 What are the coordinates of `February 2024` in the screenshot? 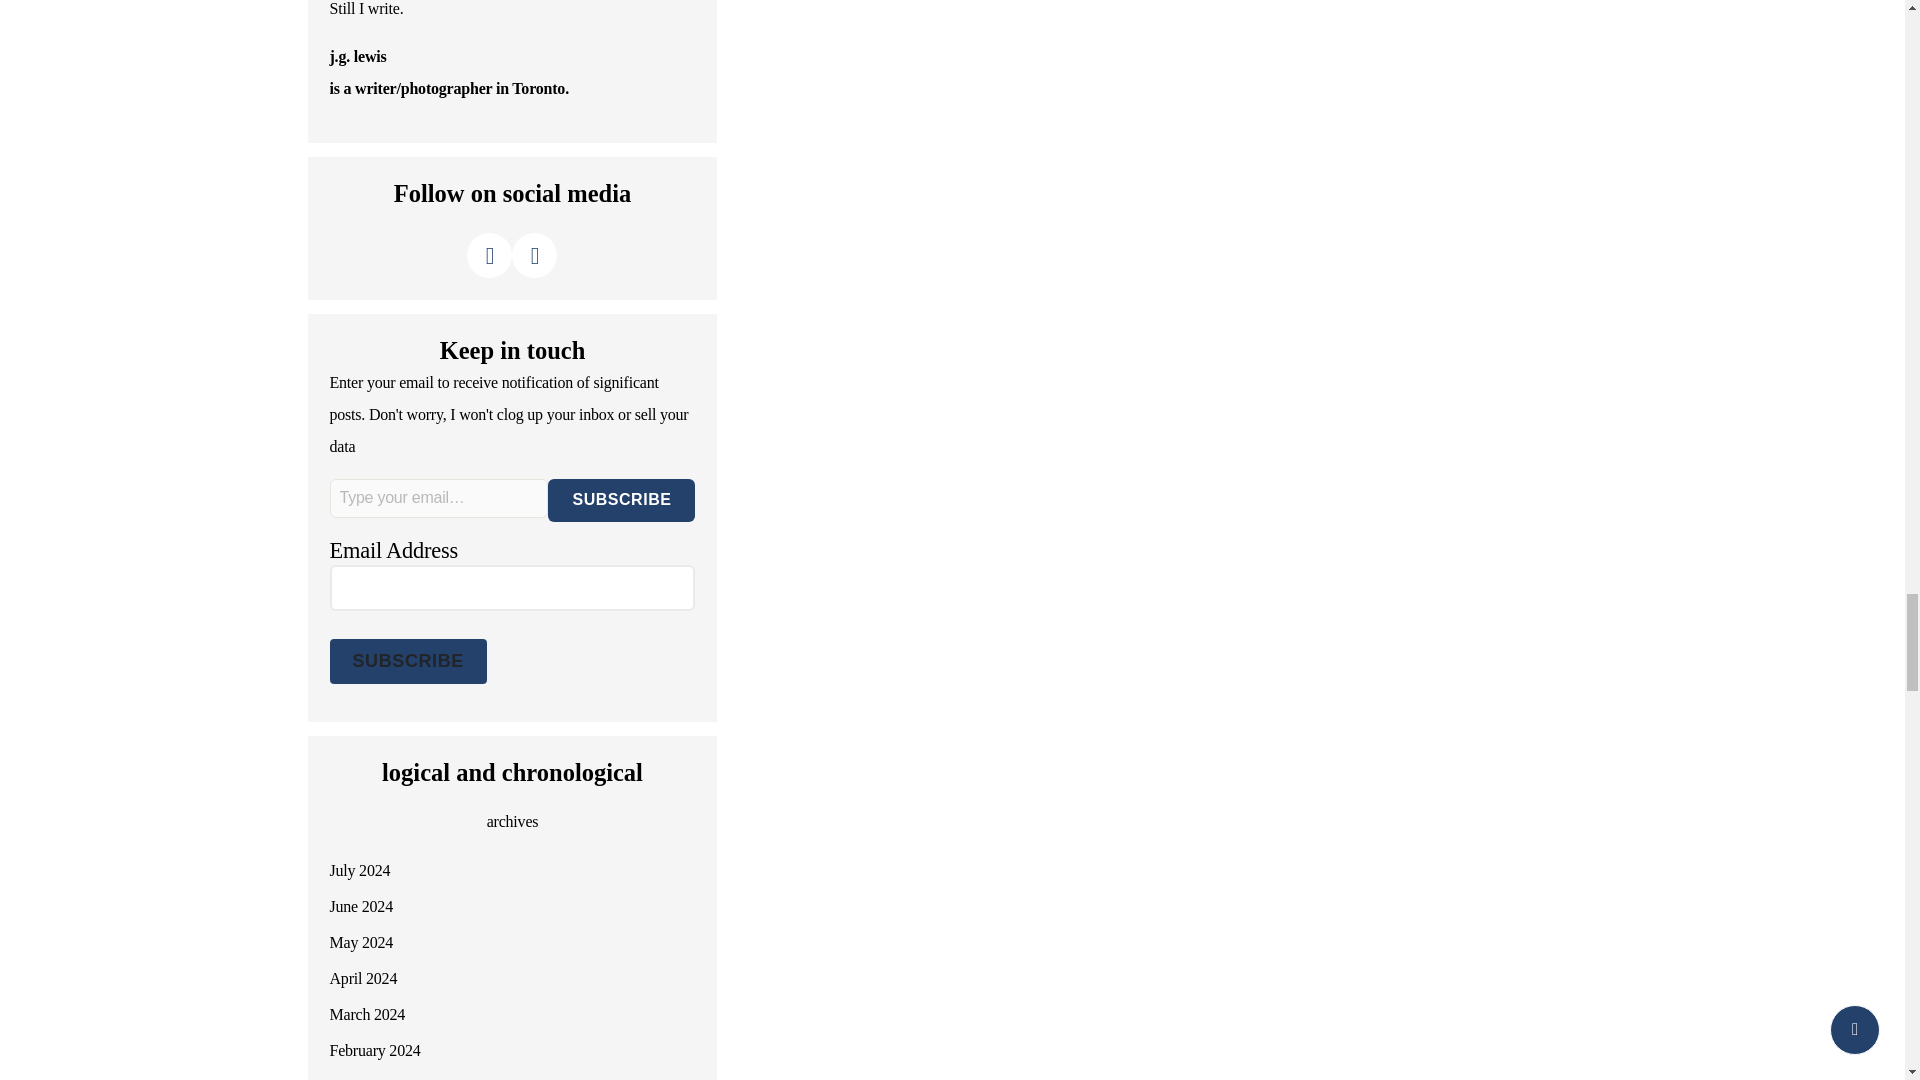 It's located at (375, 1050).